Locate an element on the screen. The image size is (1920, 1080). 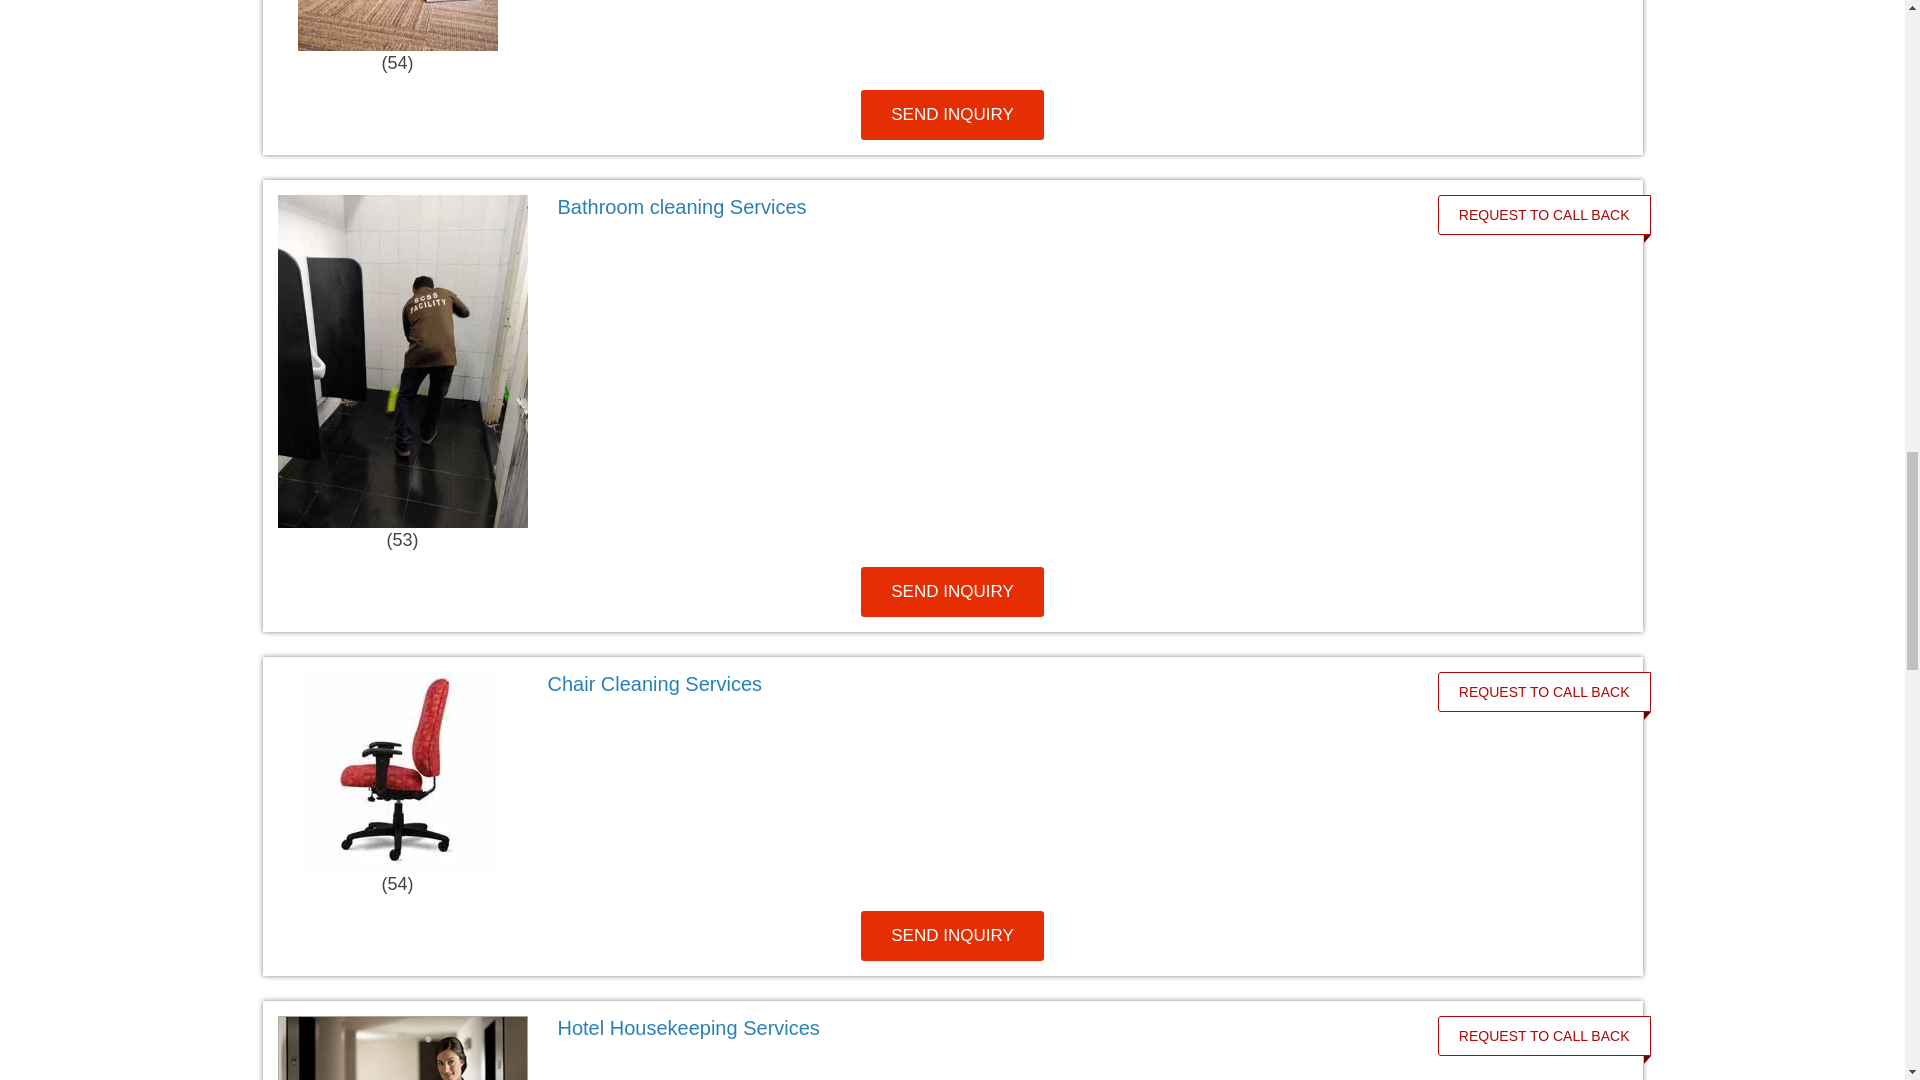
Chair Cleaning Services is located at coordinates (654, 684).